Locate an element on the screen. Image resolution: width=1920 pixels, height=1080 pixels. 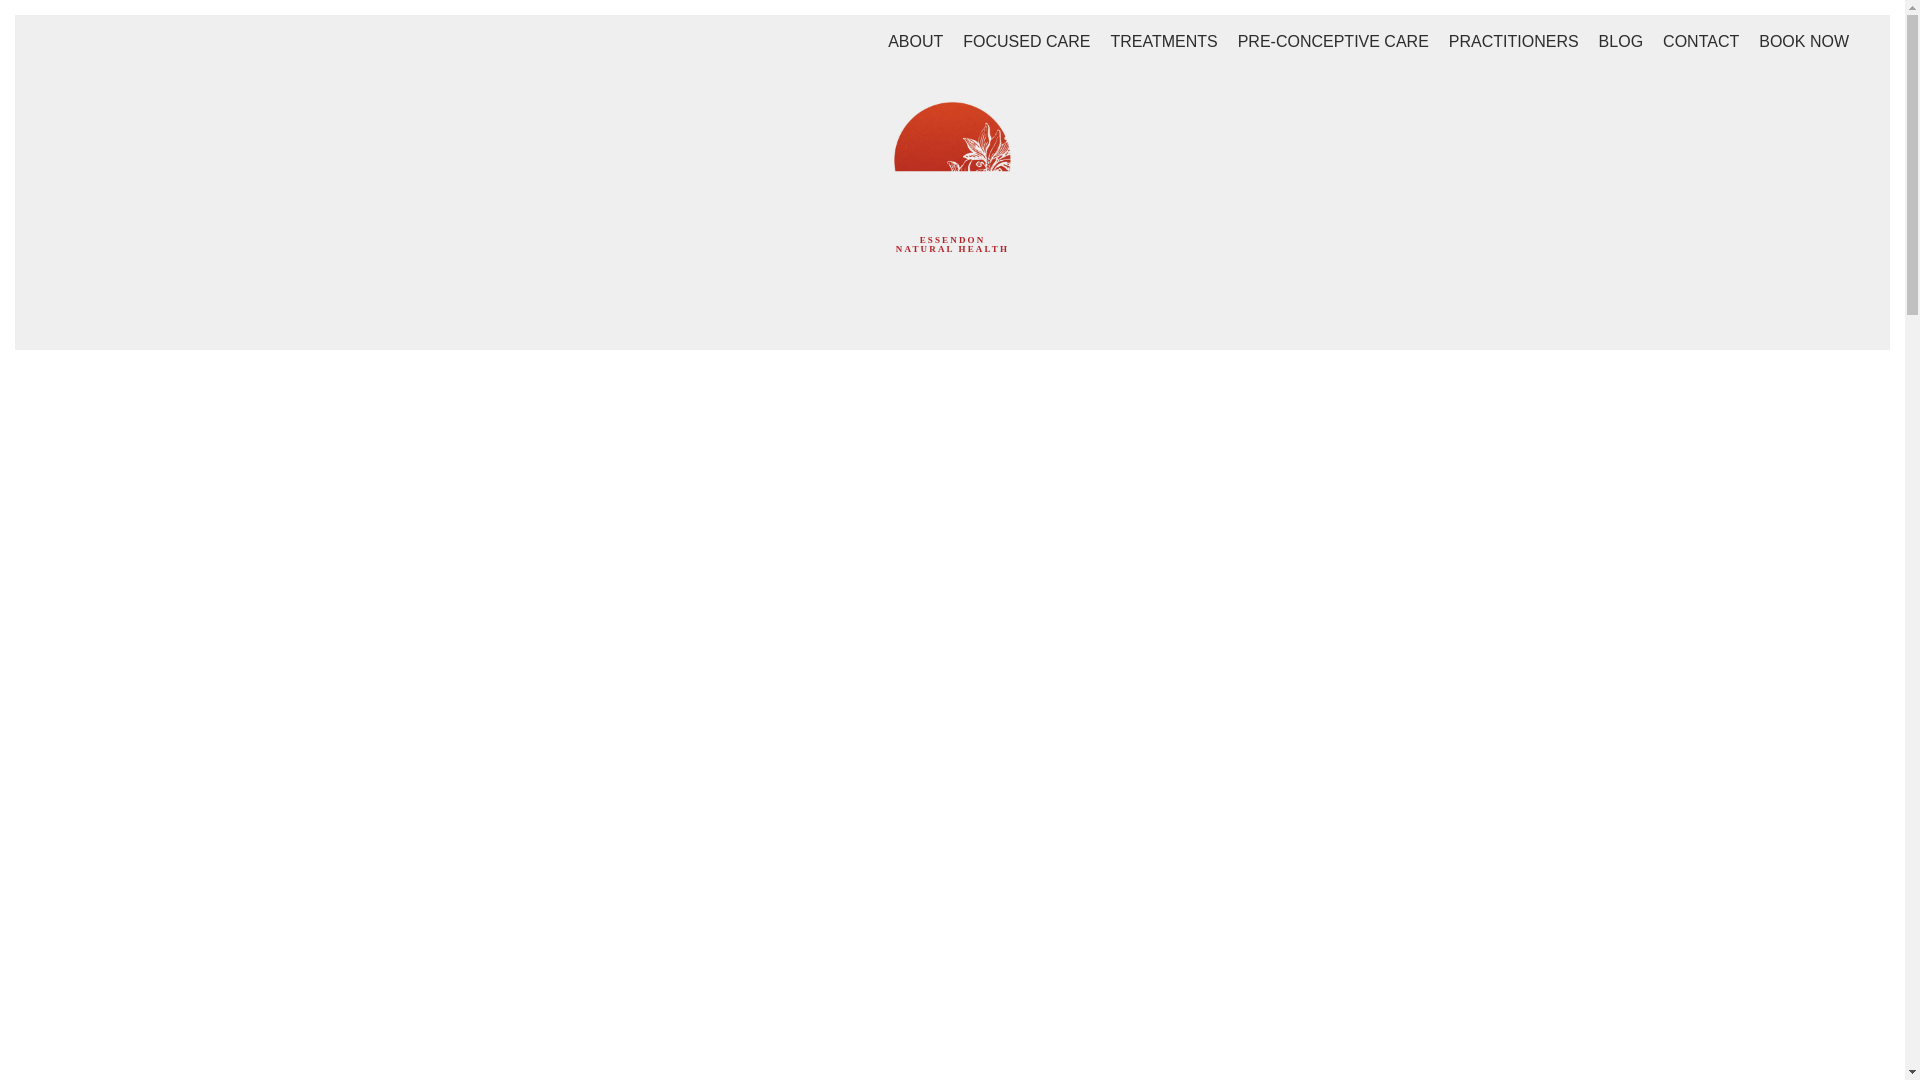
PRACTITIONERS is located at coordinates (1514, 41).